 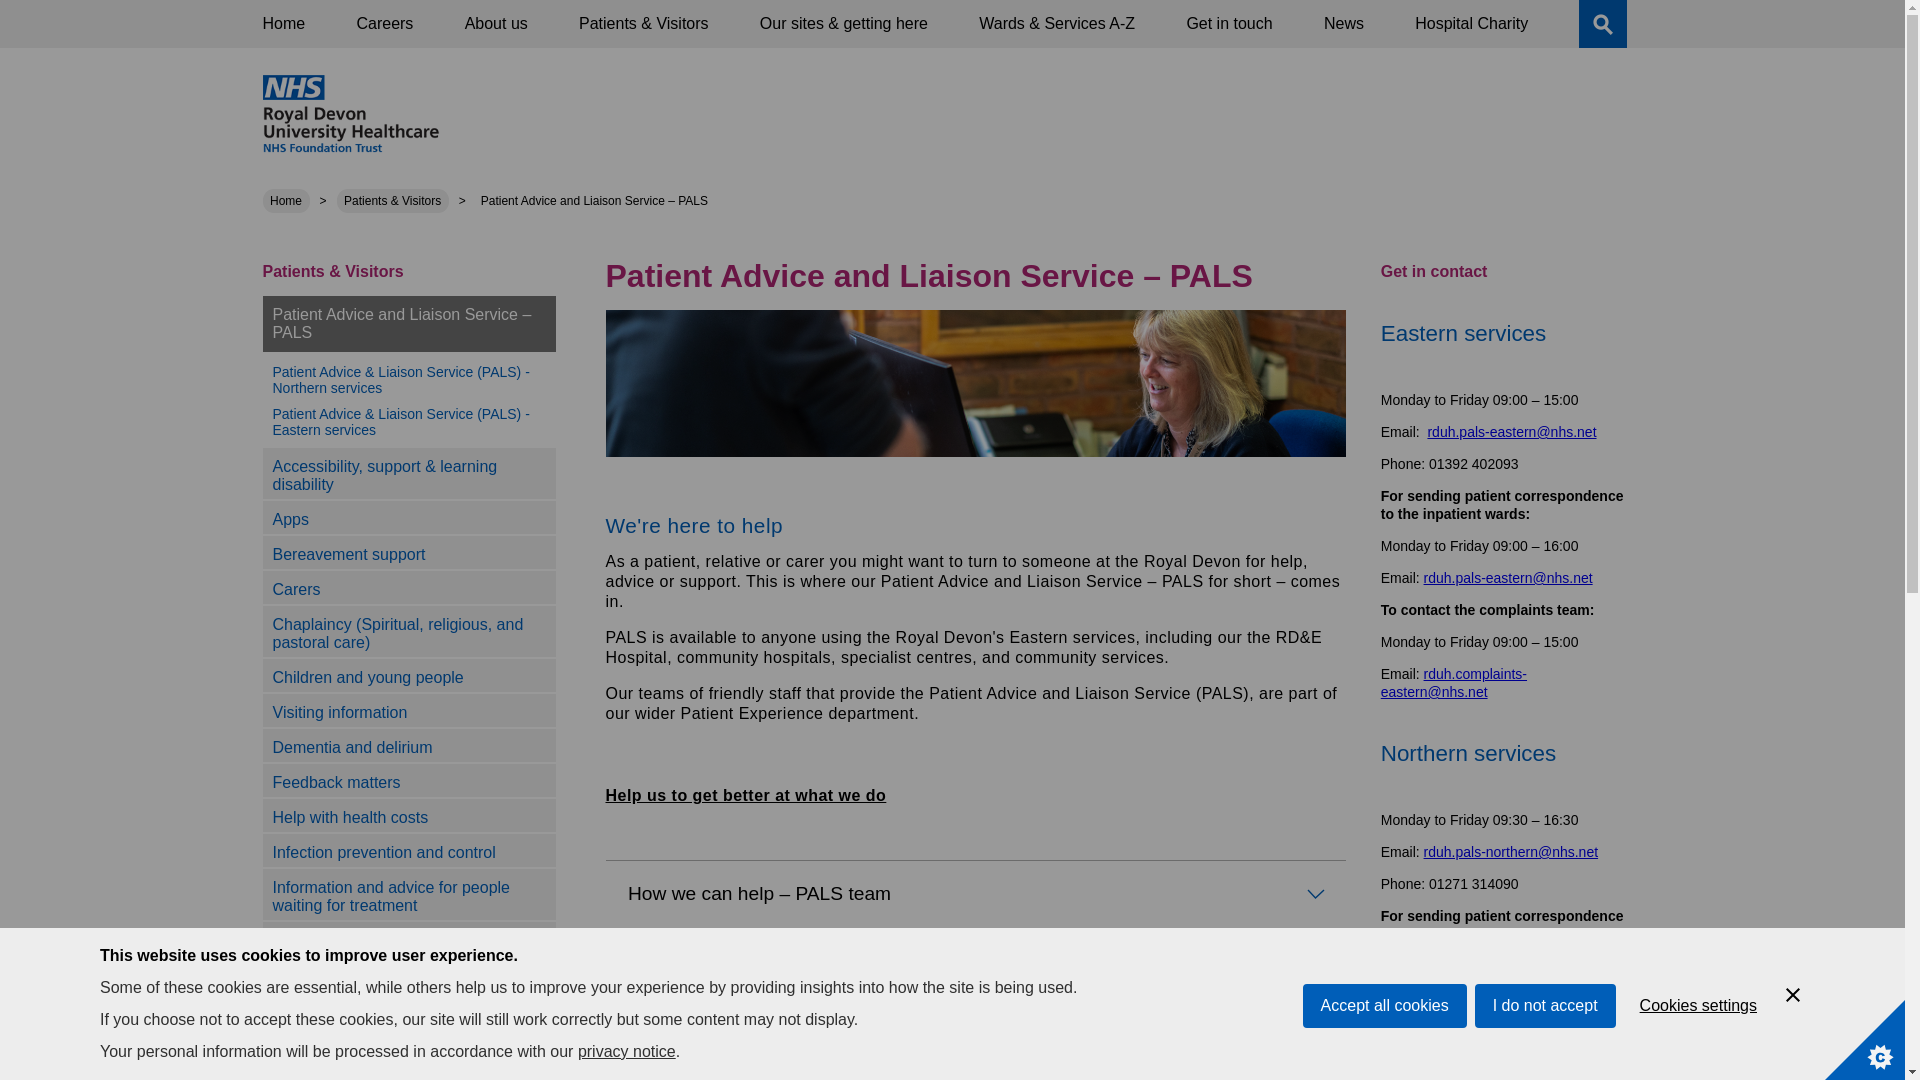 I want to click on Accept all cookies, so click(x=1384, y=1076).